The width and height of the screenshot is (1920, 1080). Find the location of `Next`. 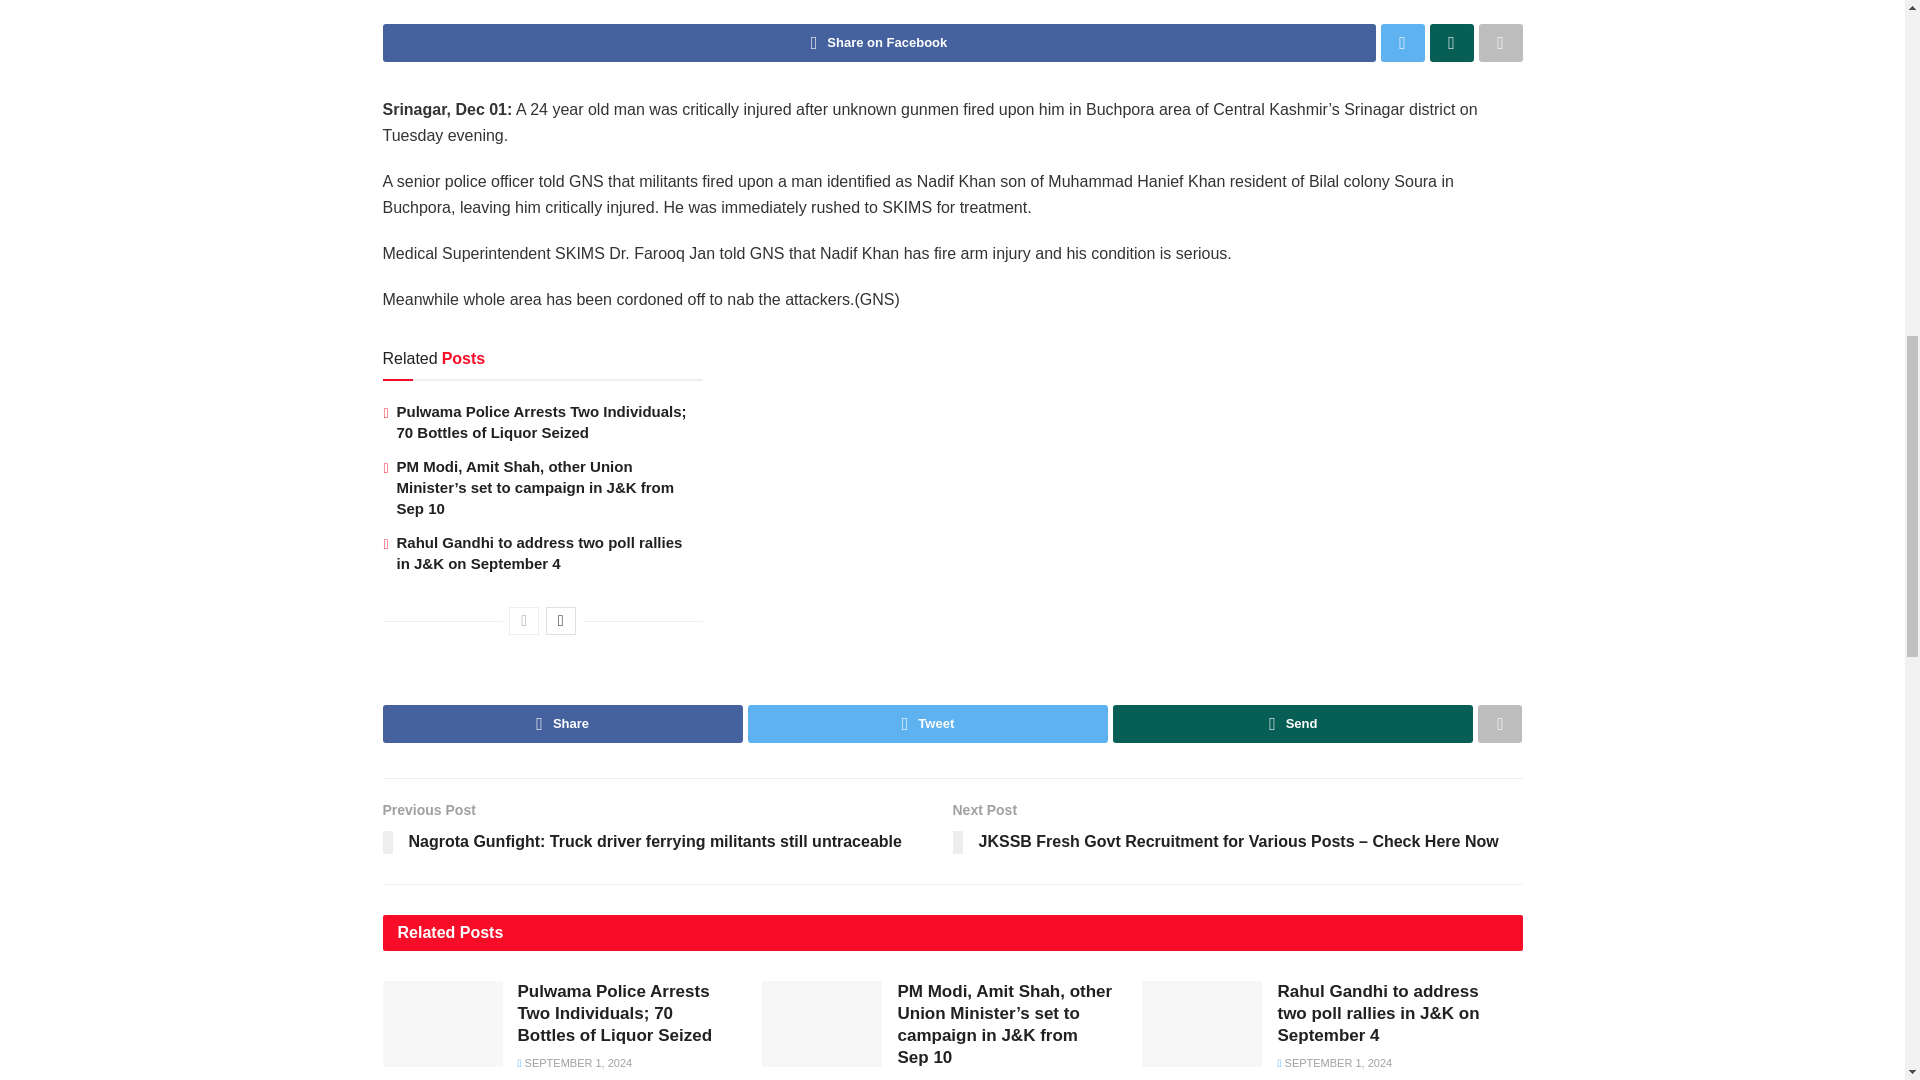

Next is located at coordinates (560, 620).